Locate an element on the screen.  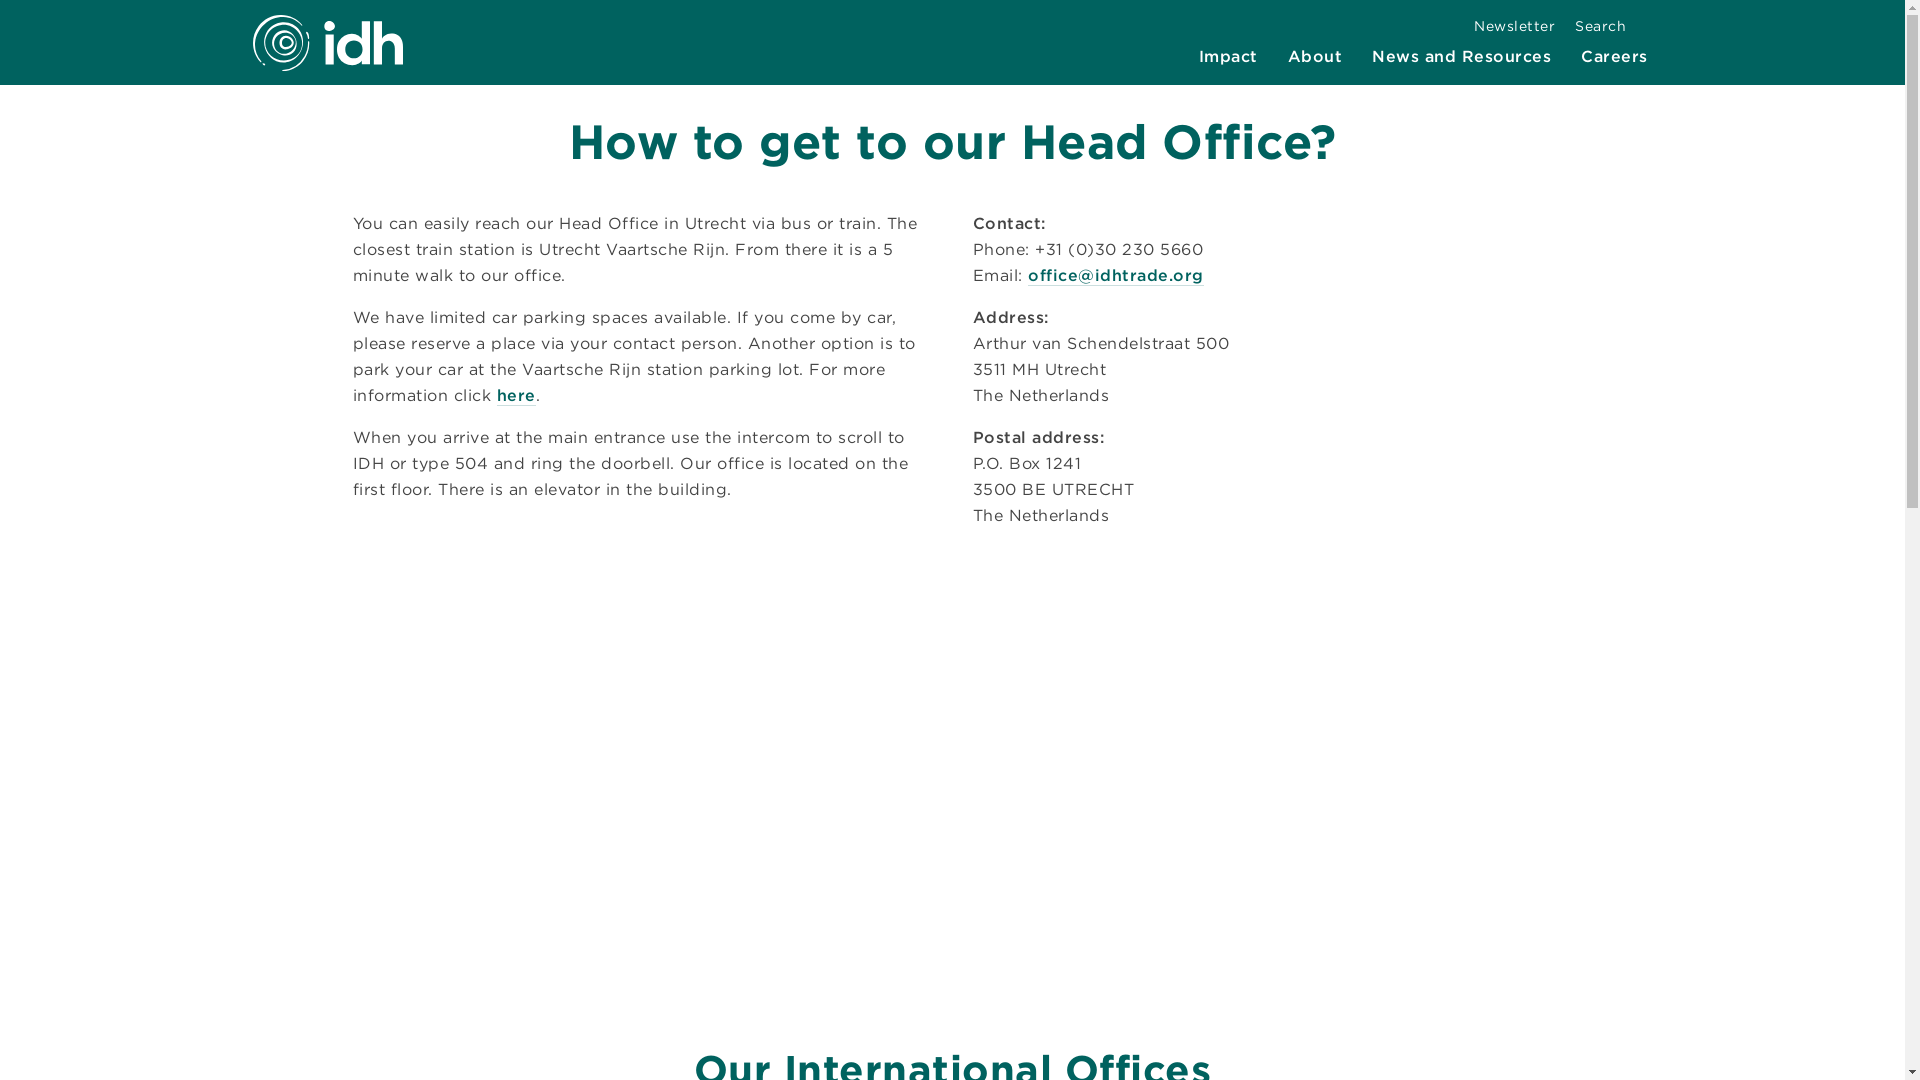
Careers is located at coordinates (1614, 56).